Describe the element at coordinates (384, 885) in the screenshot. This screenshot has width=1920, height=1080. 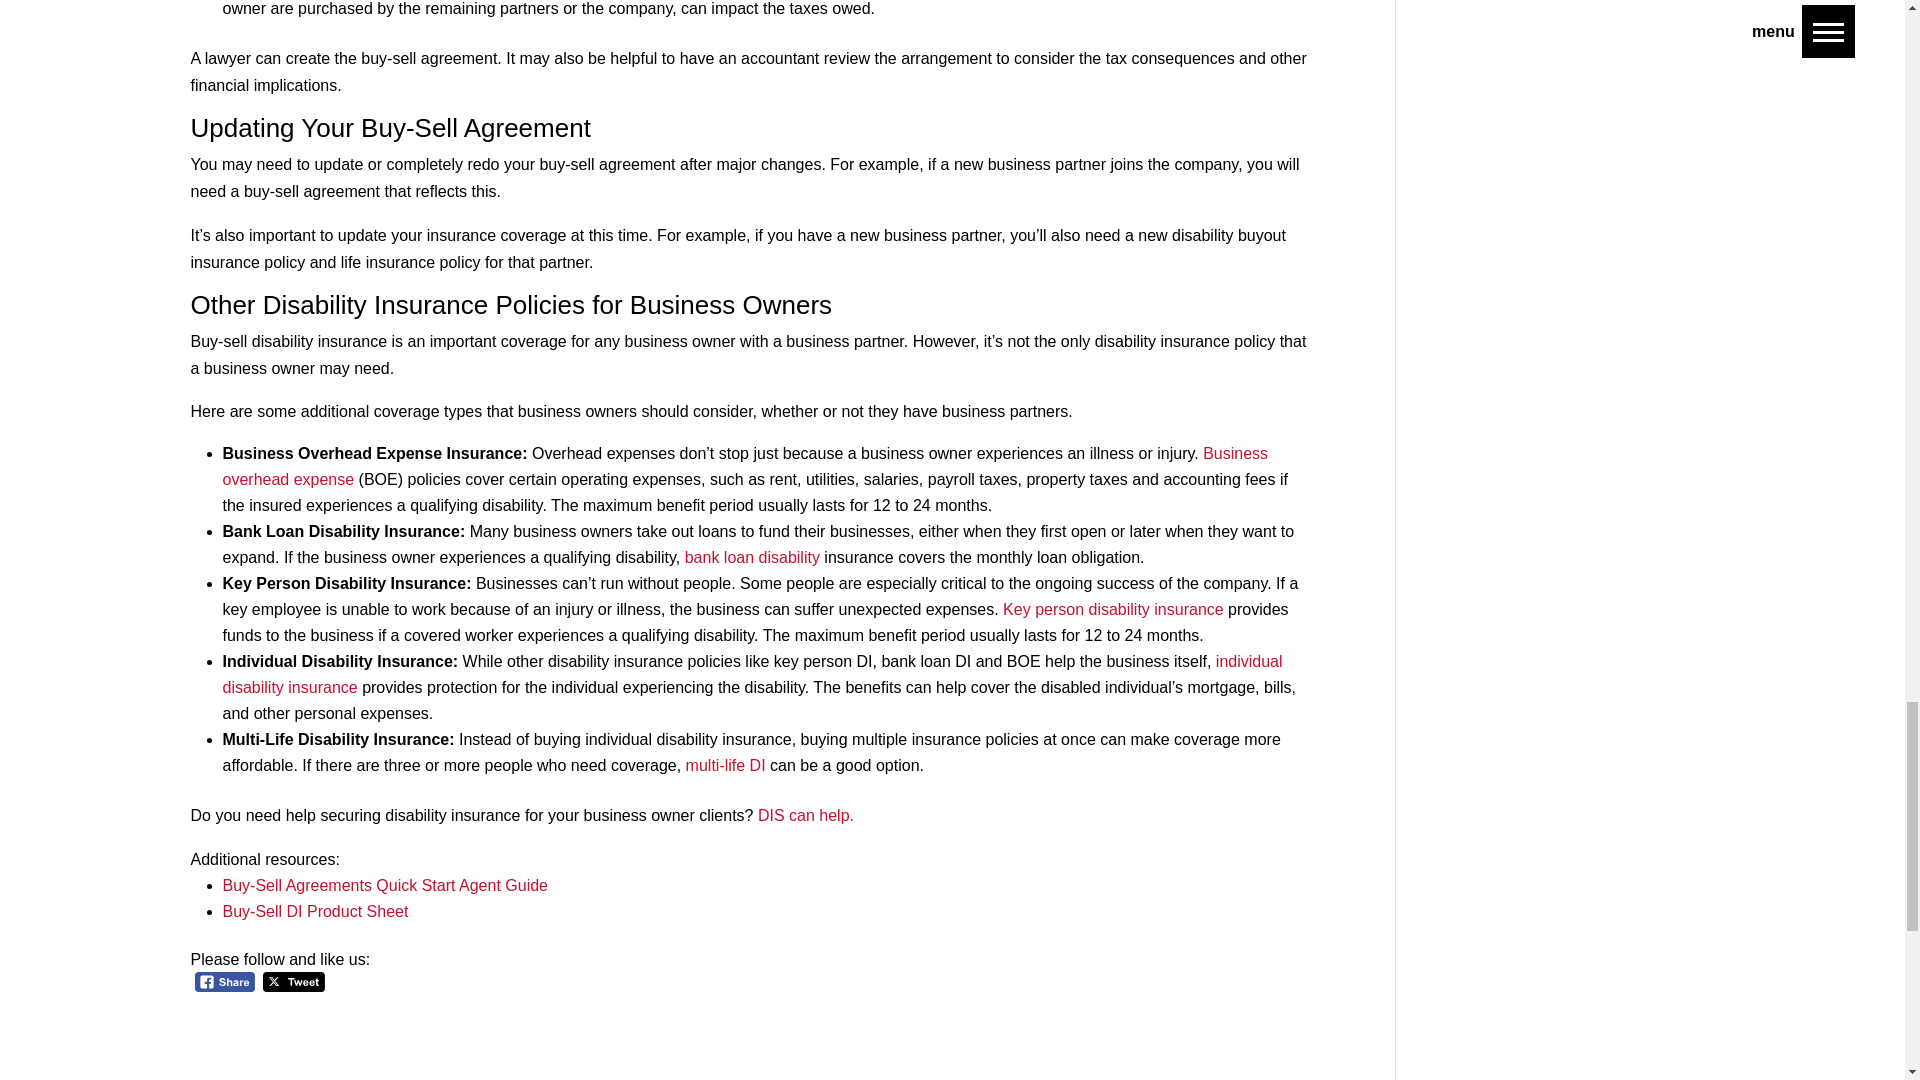
I see `Buy-Sell Agreements Quick Start Agent Guide` at that location.